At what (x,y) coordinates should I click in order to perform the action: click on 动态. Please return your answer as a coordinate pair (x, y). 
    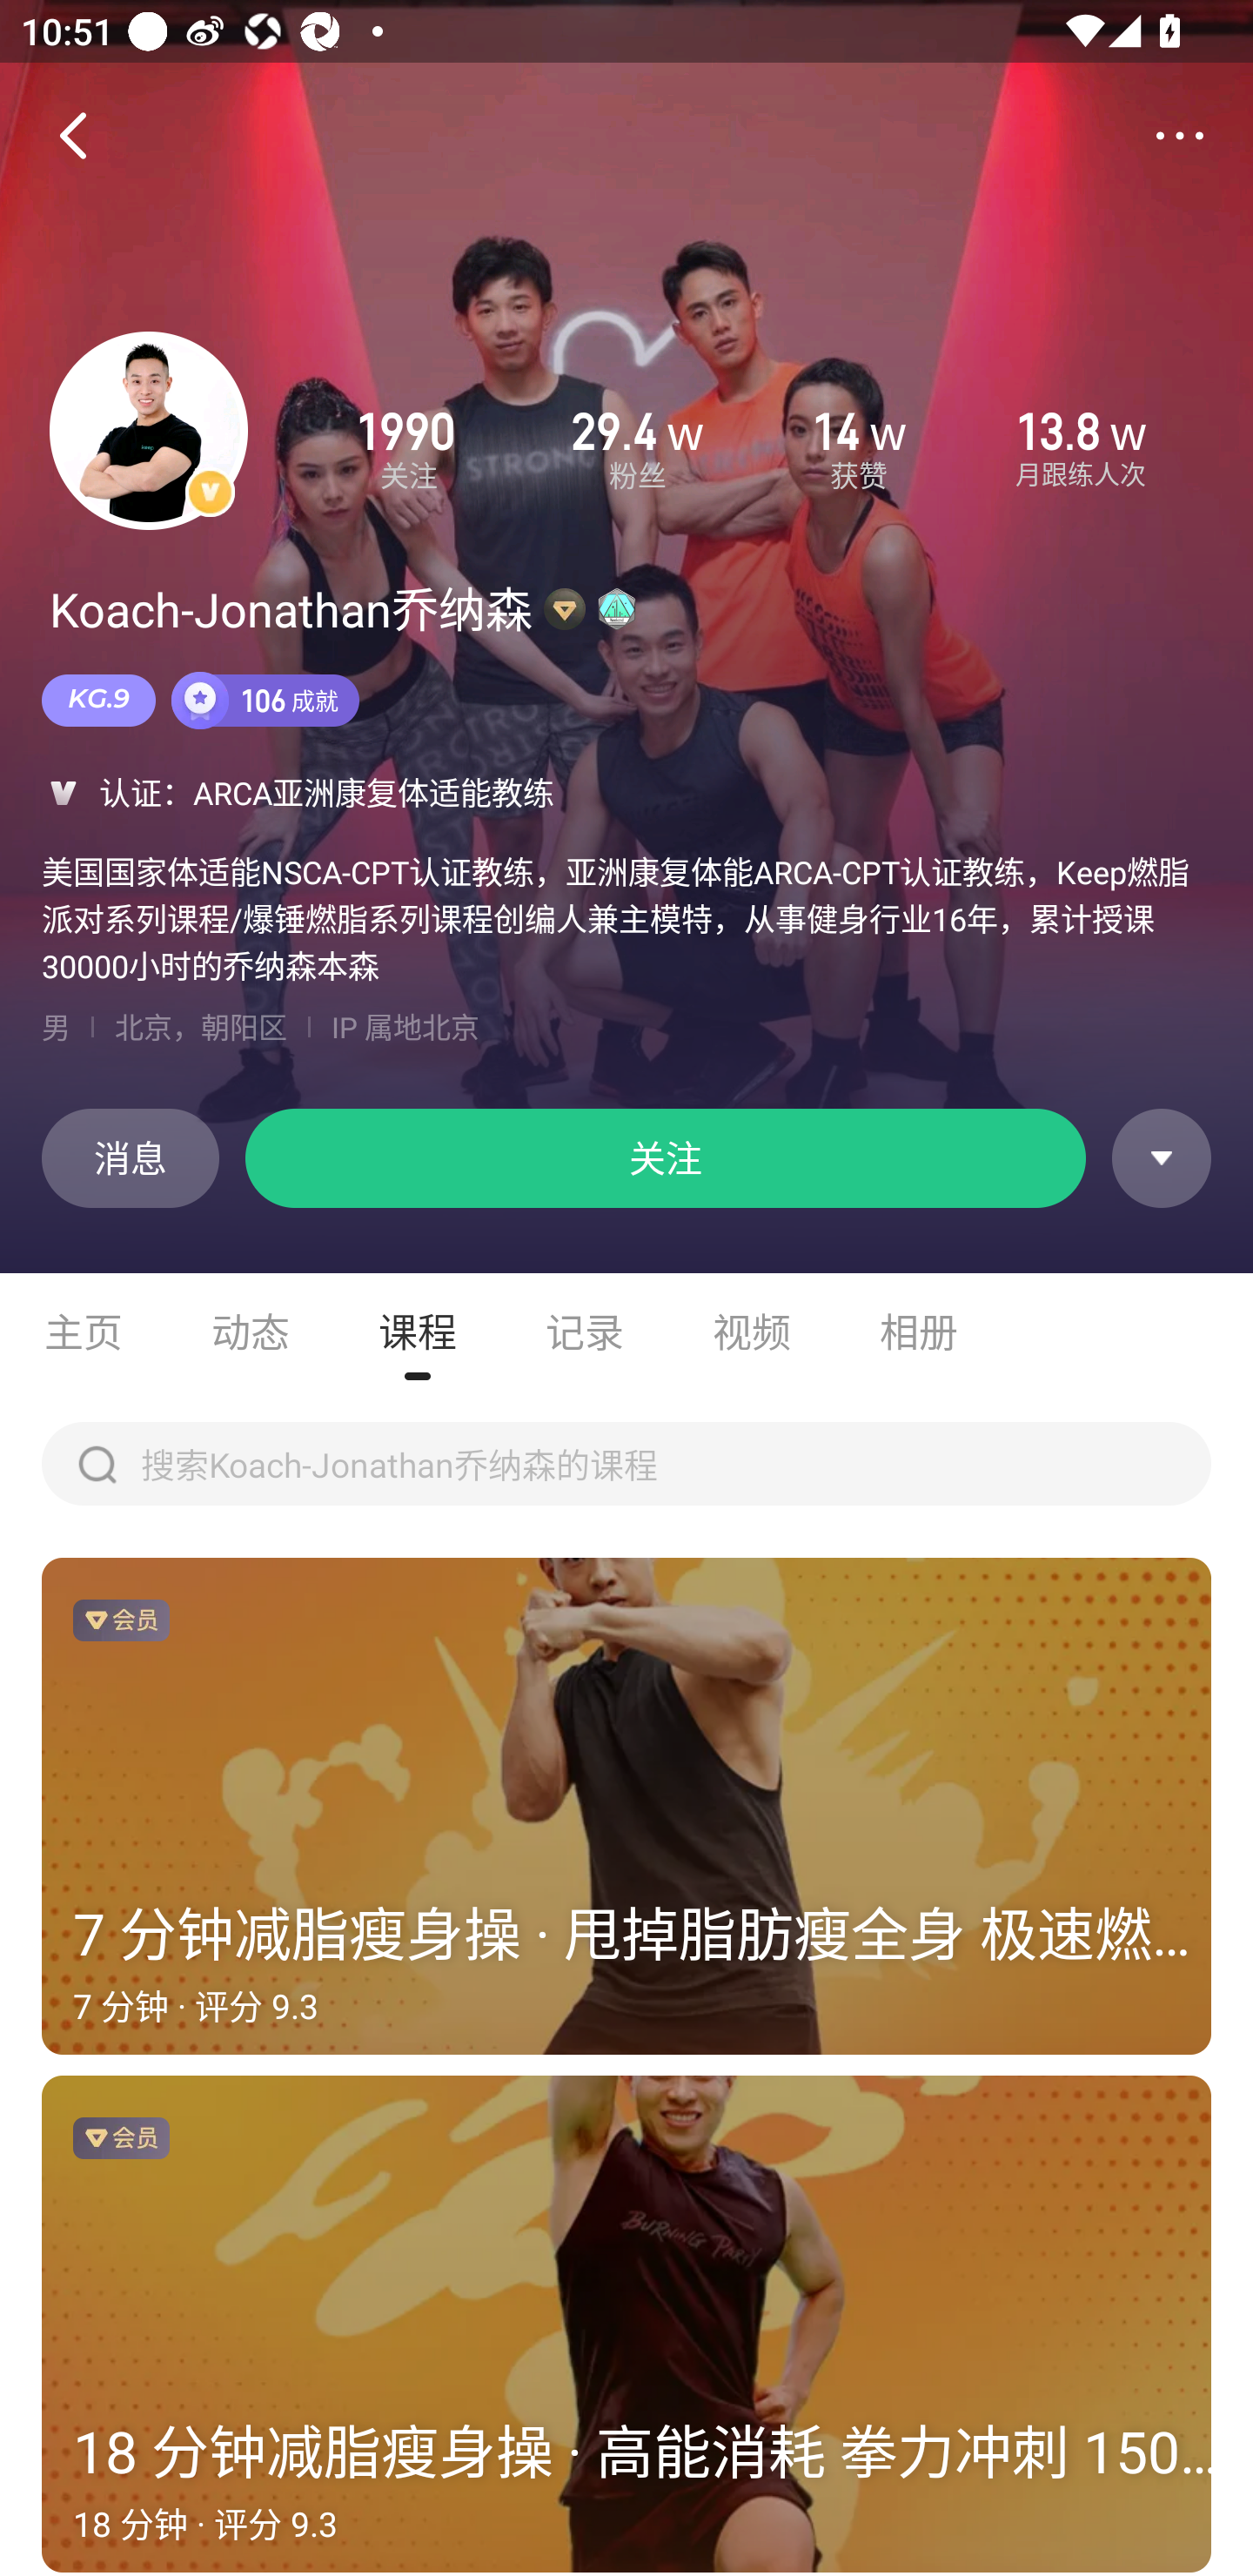
    Looking at the image, I should click on (251, 1332).